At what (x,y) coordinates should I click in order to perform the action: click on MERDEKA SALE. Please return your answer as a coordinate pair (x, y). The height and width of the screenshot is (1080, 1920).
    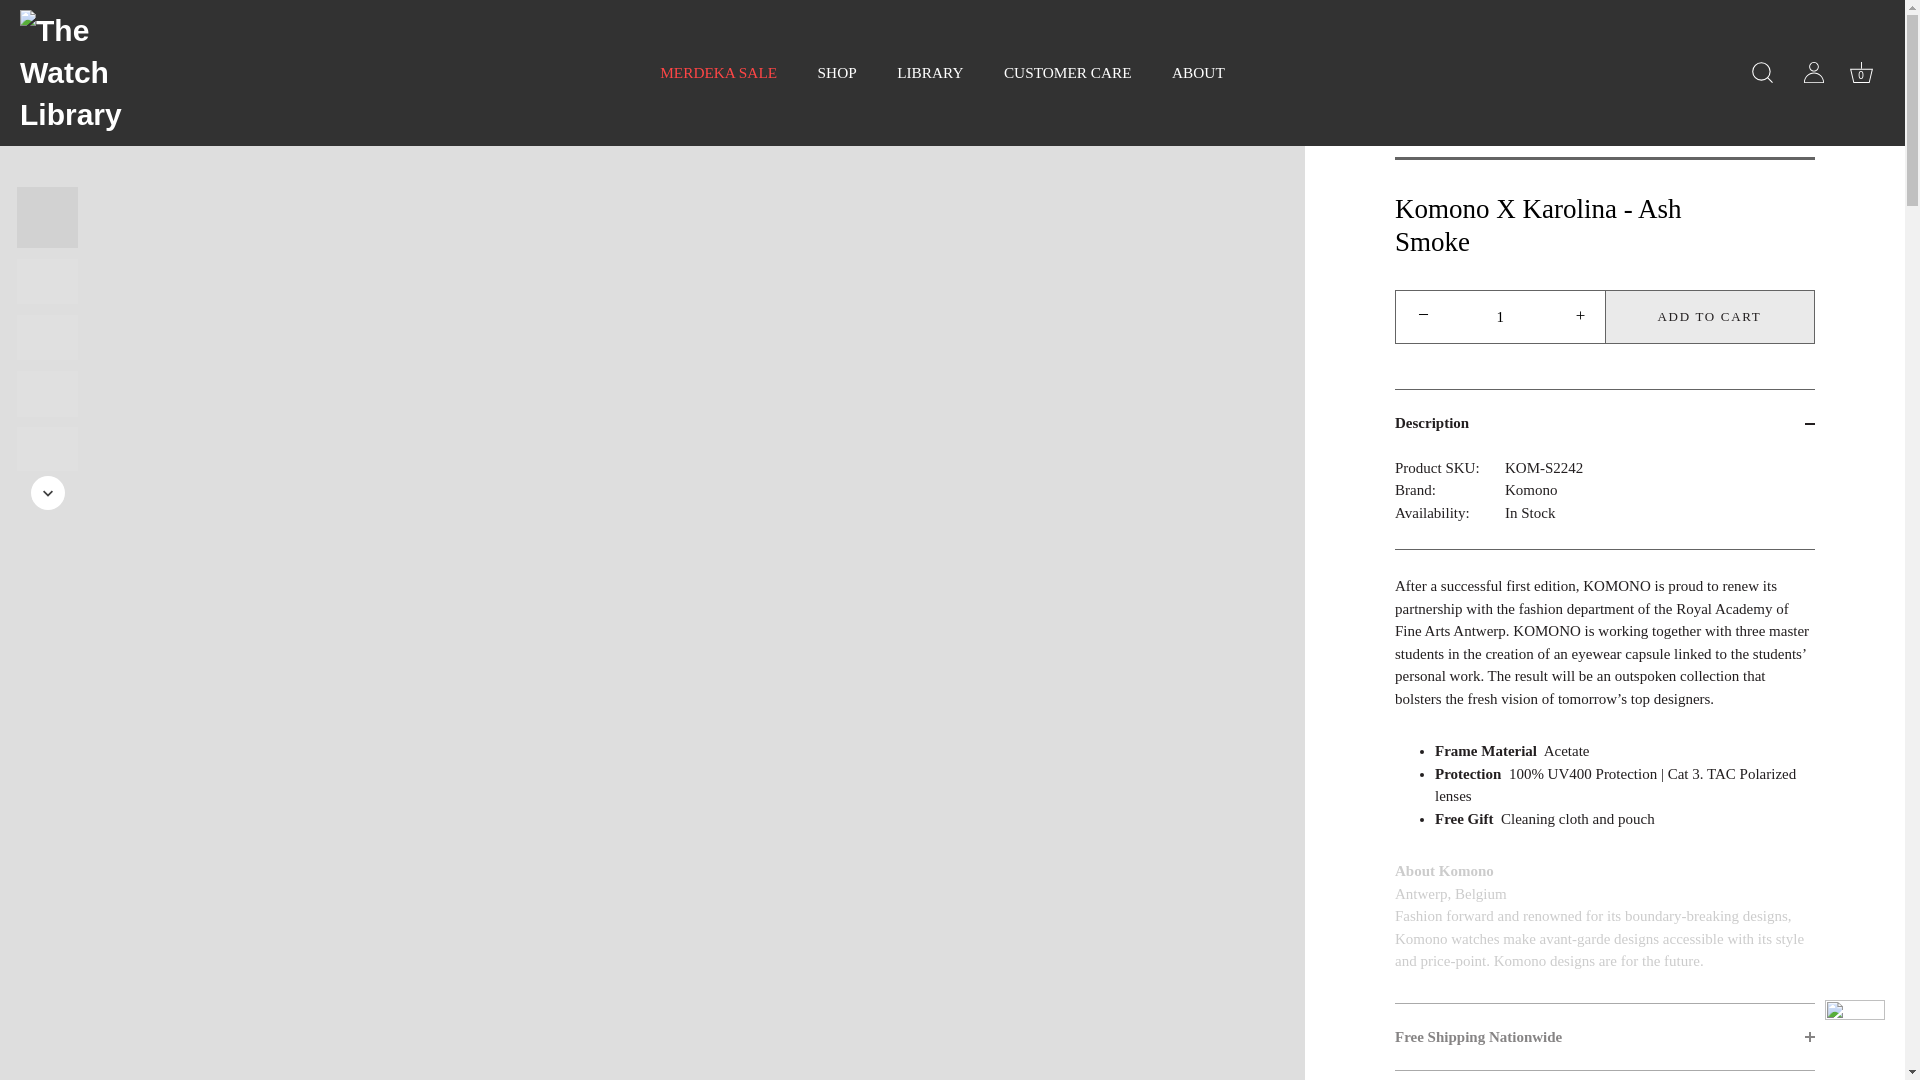
    Looking at the image, I should click on (718, 72).